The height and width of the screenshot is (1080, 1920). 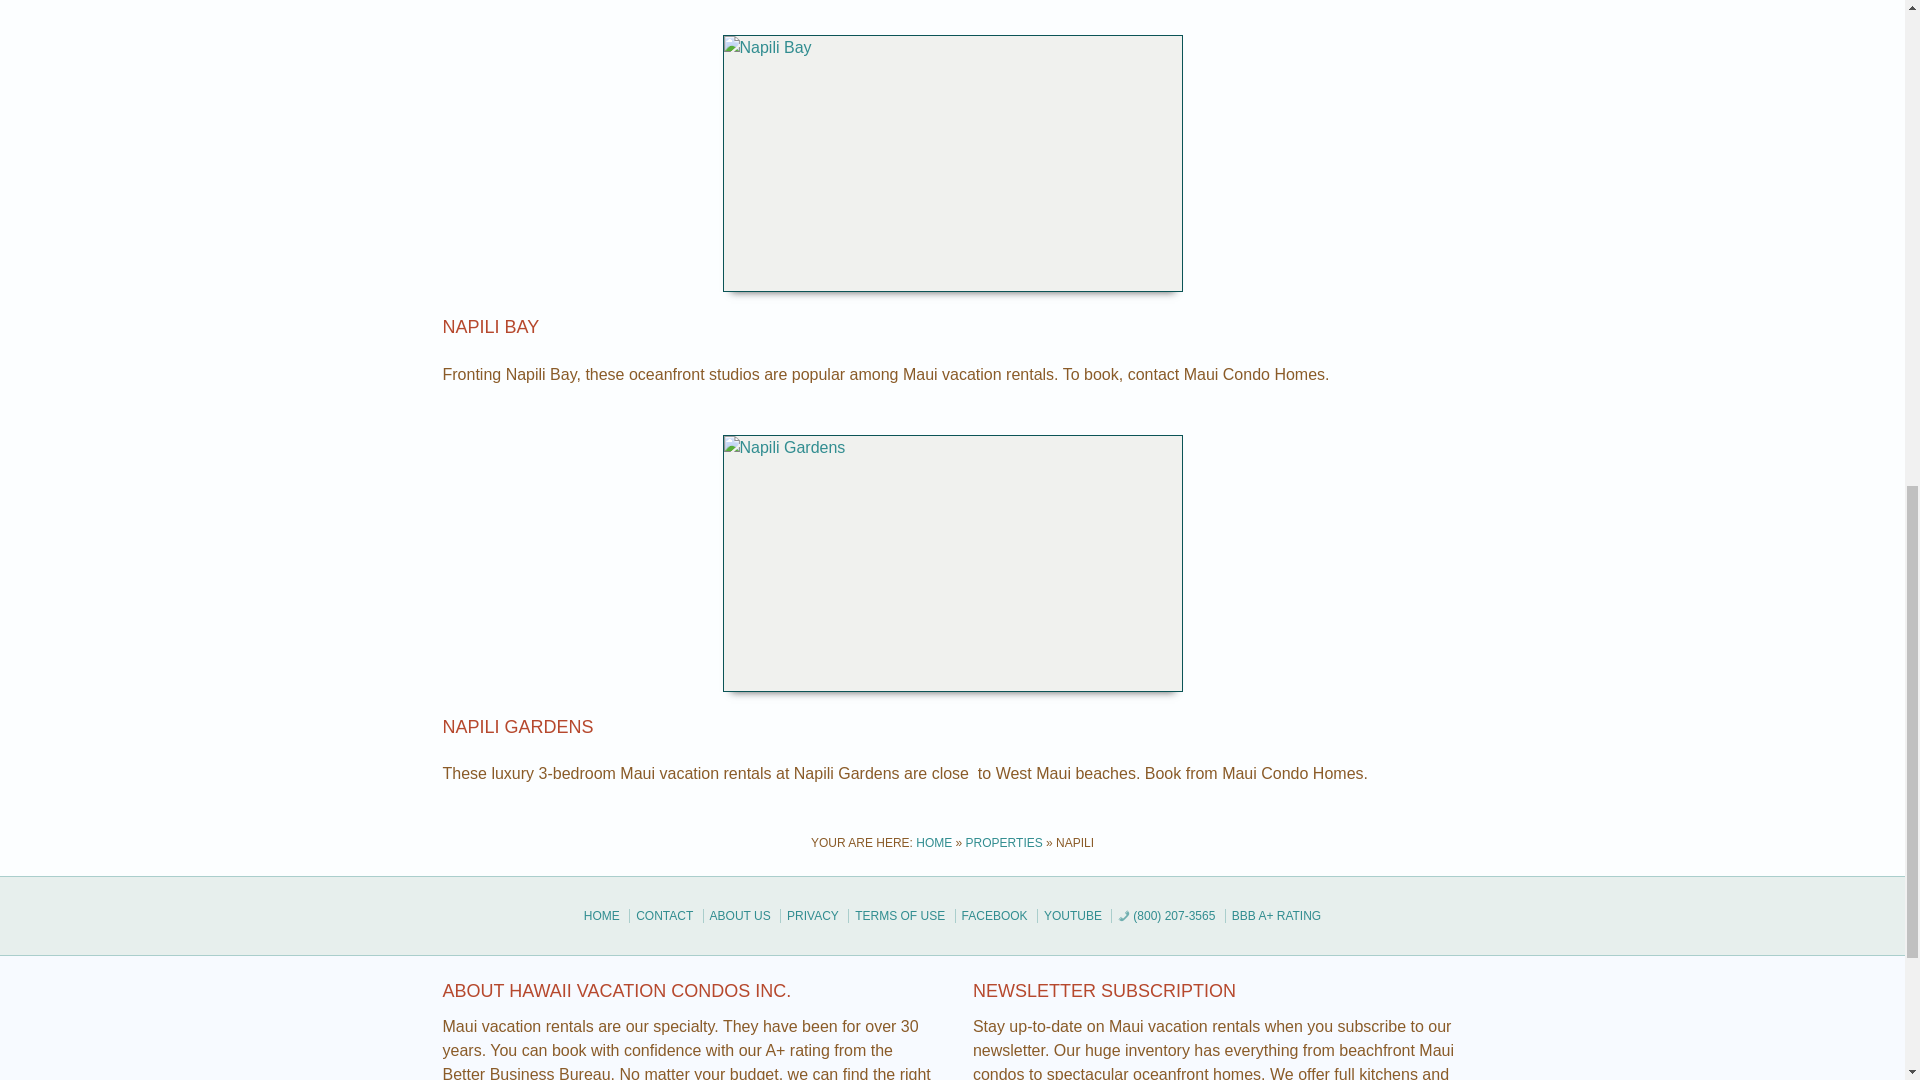 What do you see at coordinates (517, 726) in the screenshot?
I see `Napili Gardens` at bounding box center [517, 726].